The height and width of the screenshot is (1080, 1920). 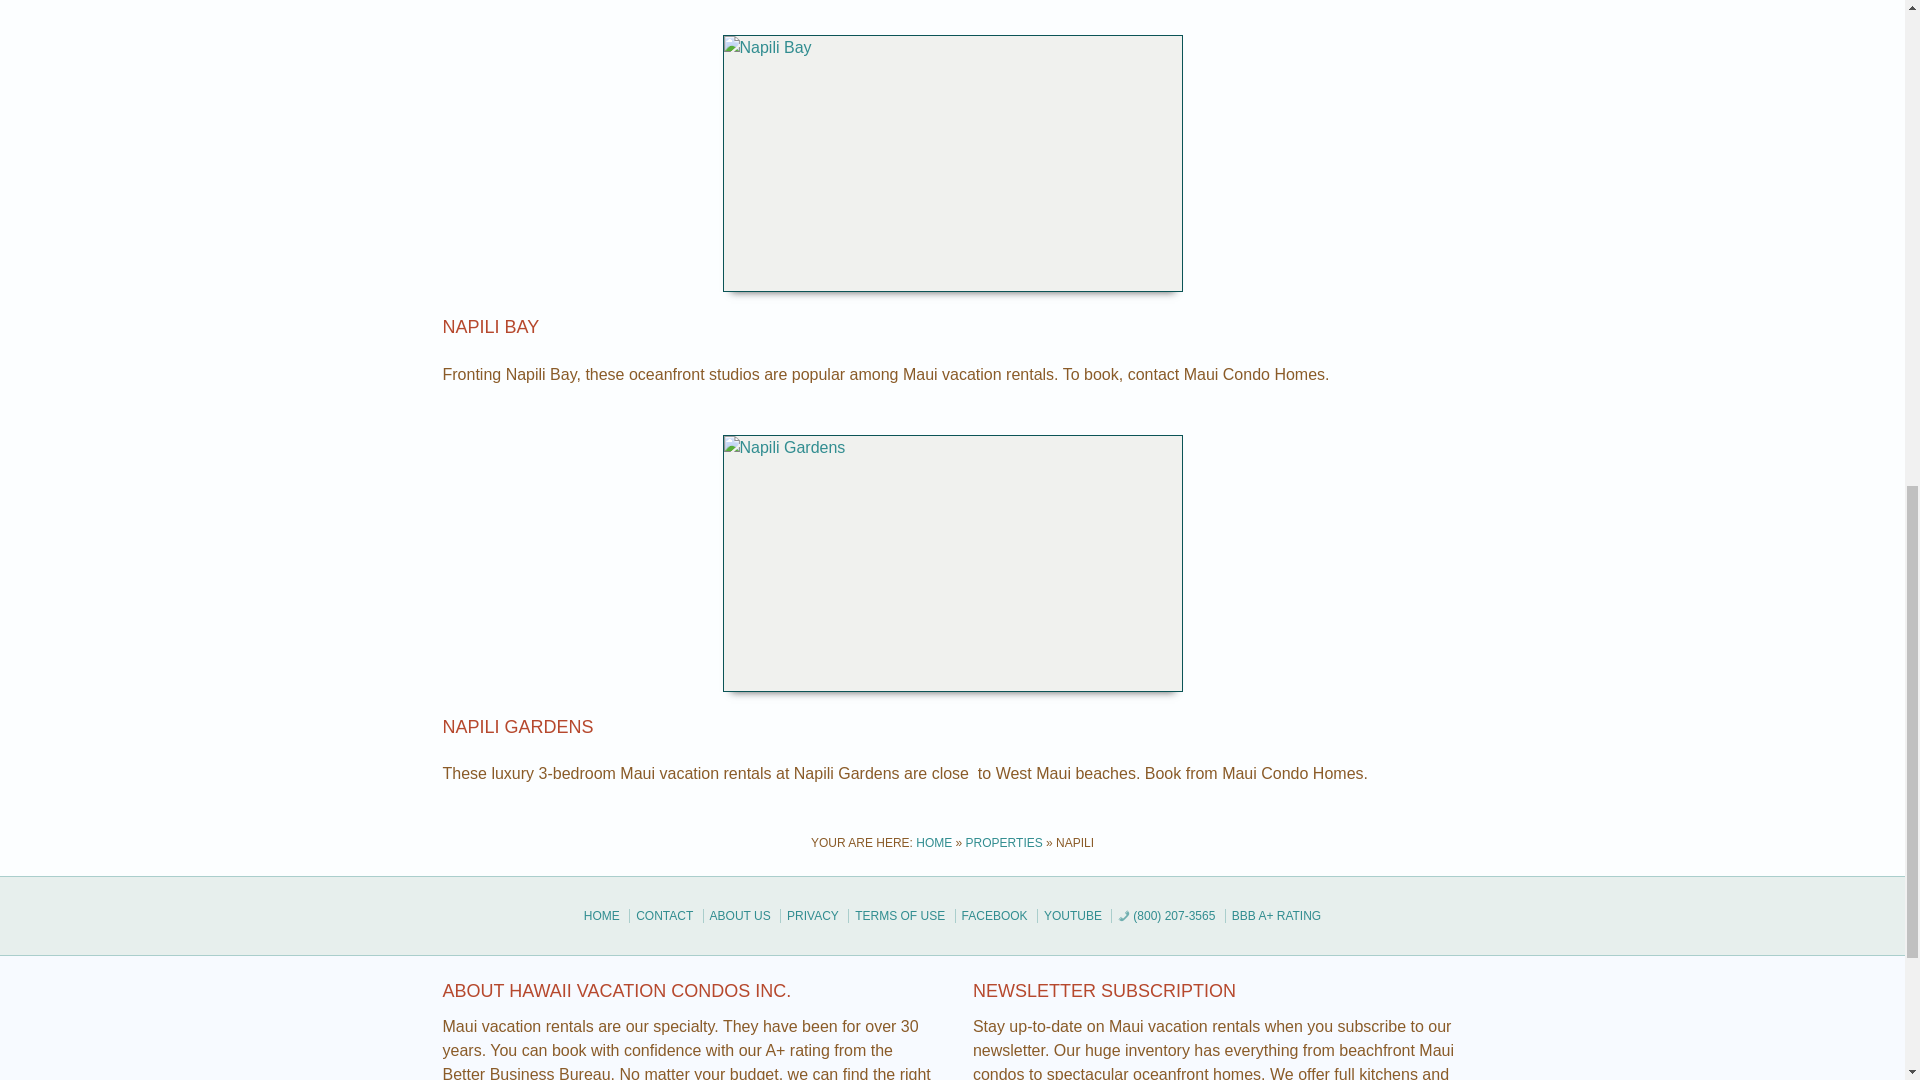 What do you see at coordinates (517, 726) in the screenshot?
I see `Napili Gardens` at bounding box center [517, 726].